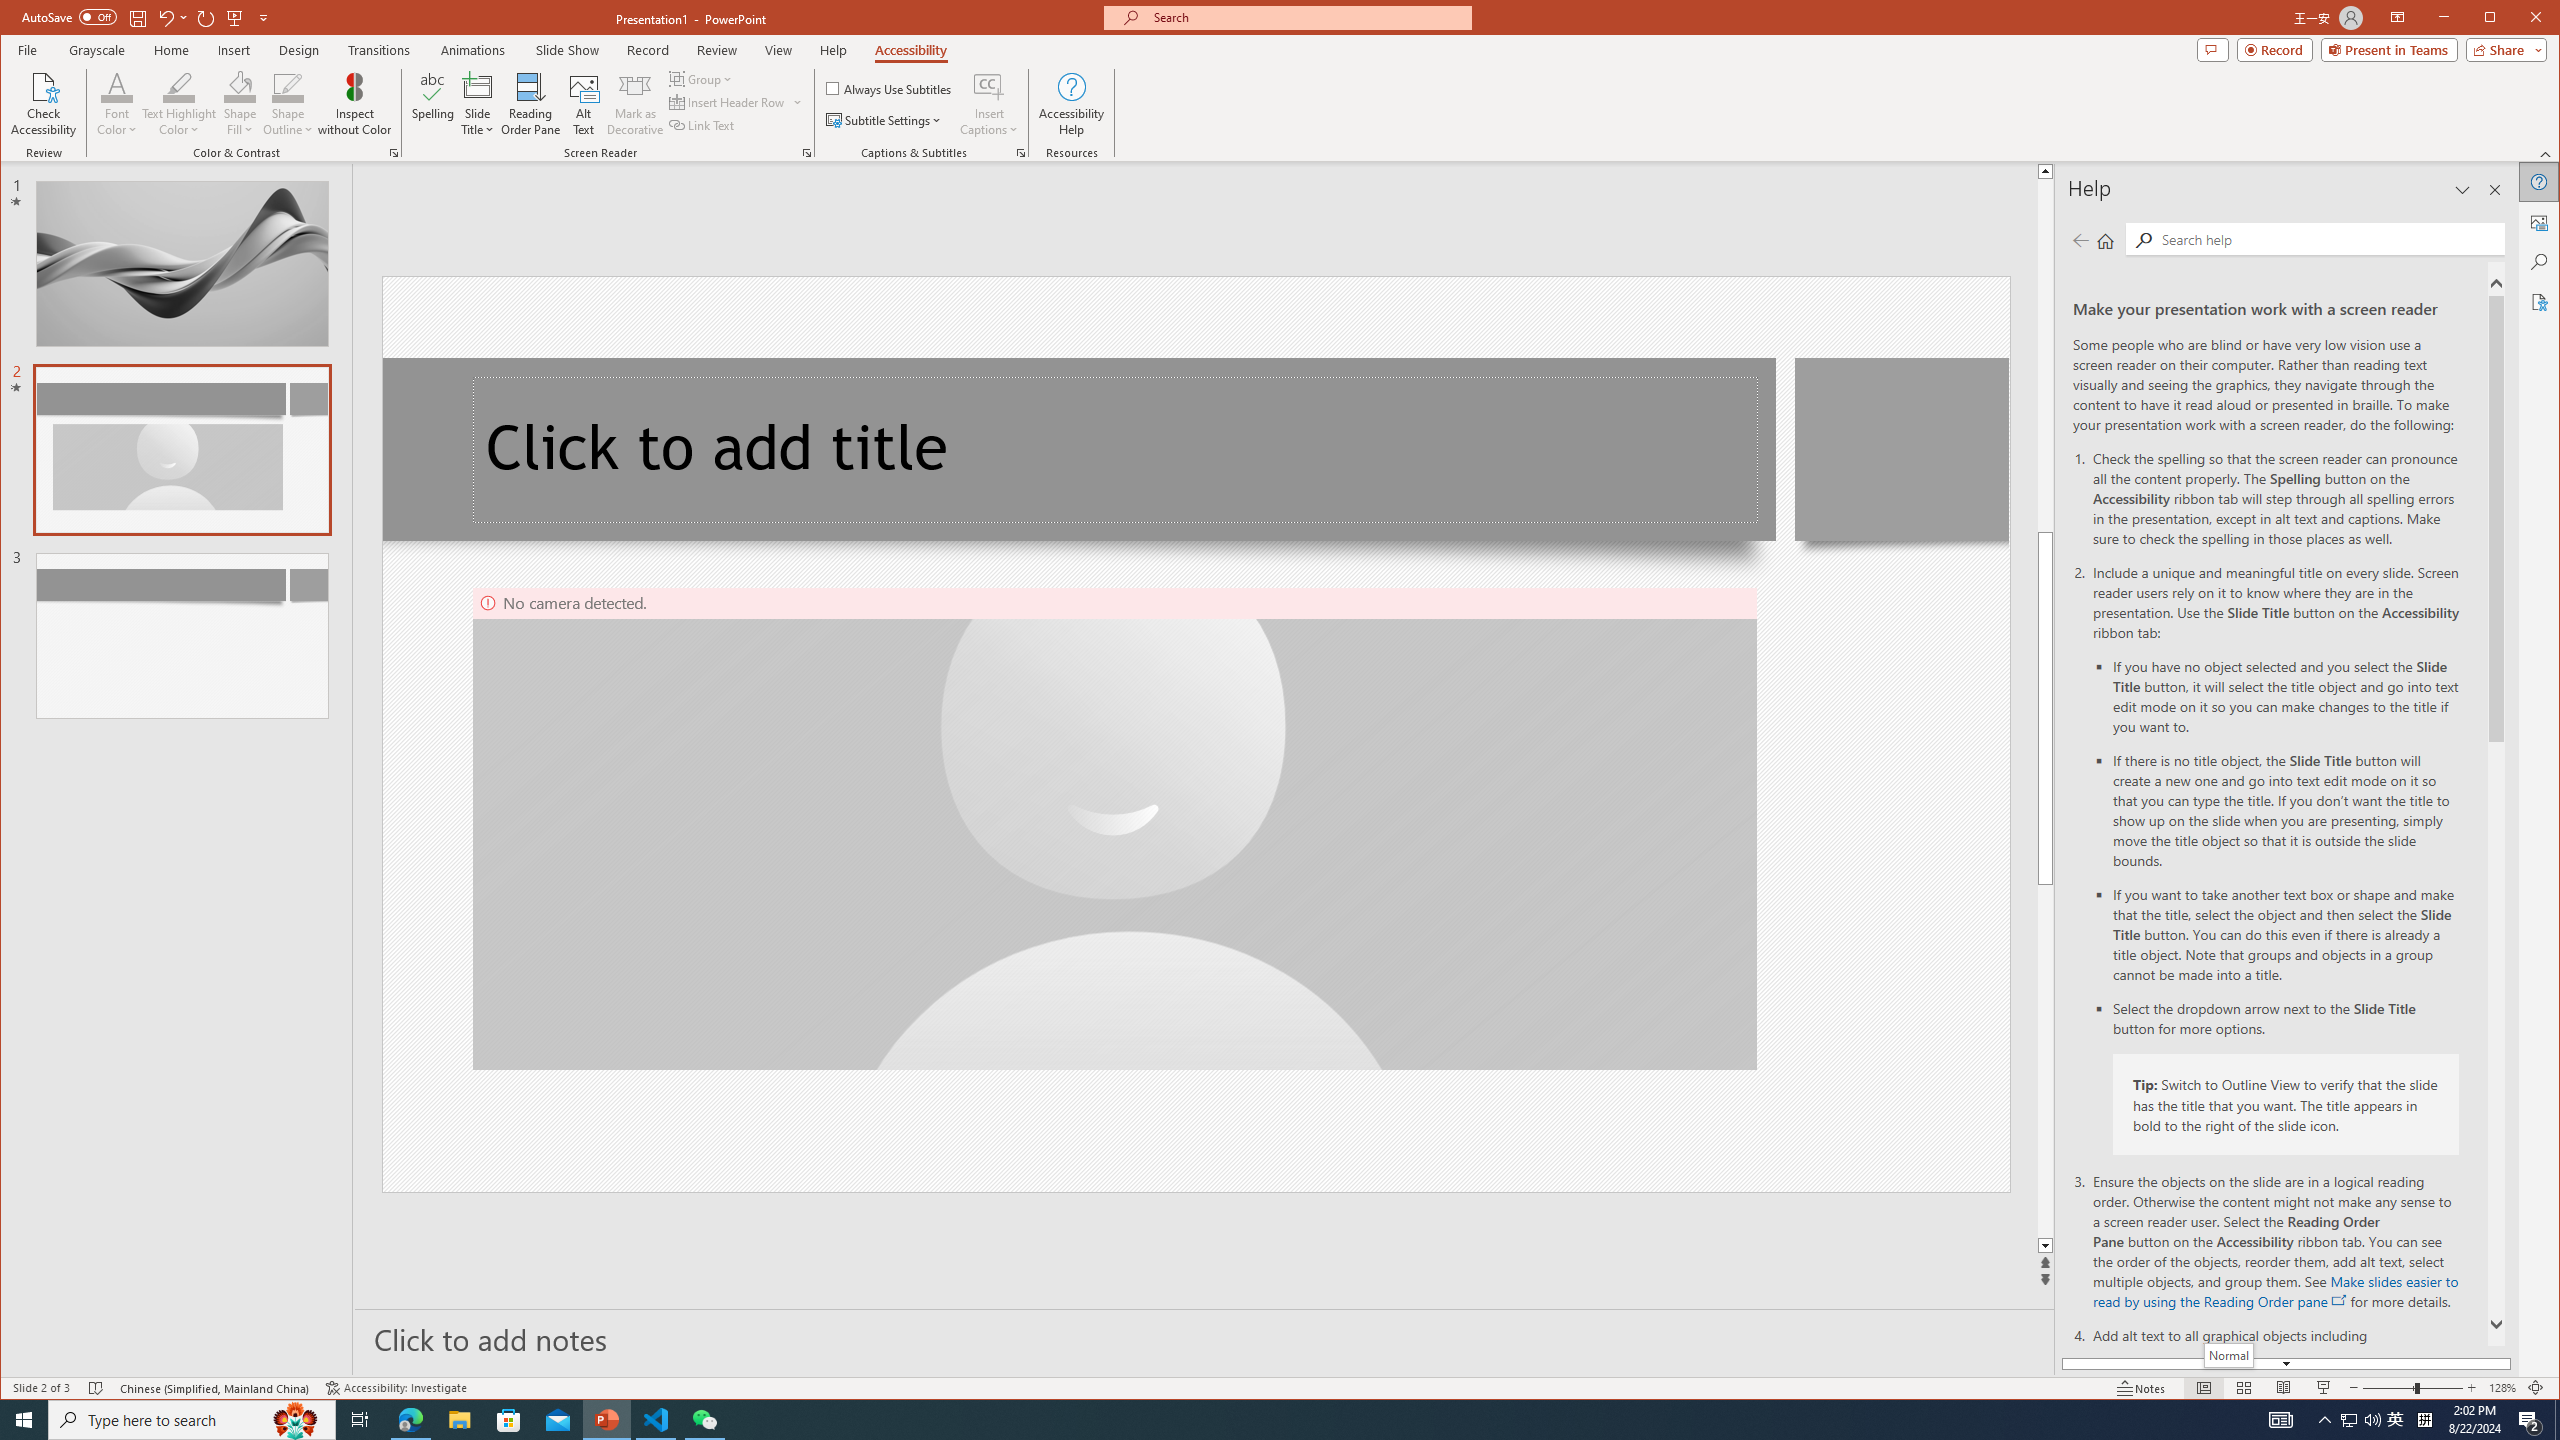  I want to click on File Tab, so click(26, 49).